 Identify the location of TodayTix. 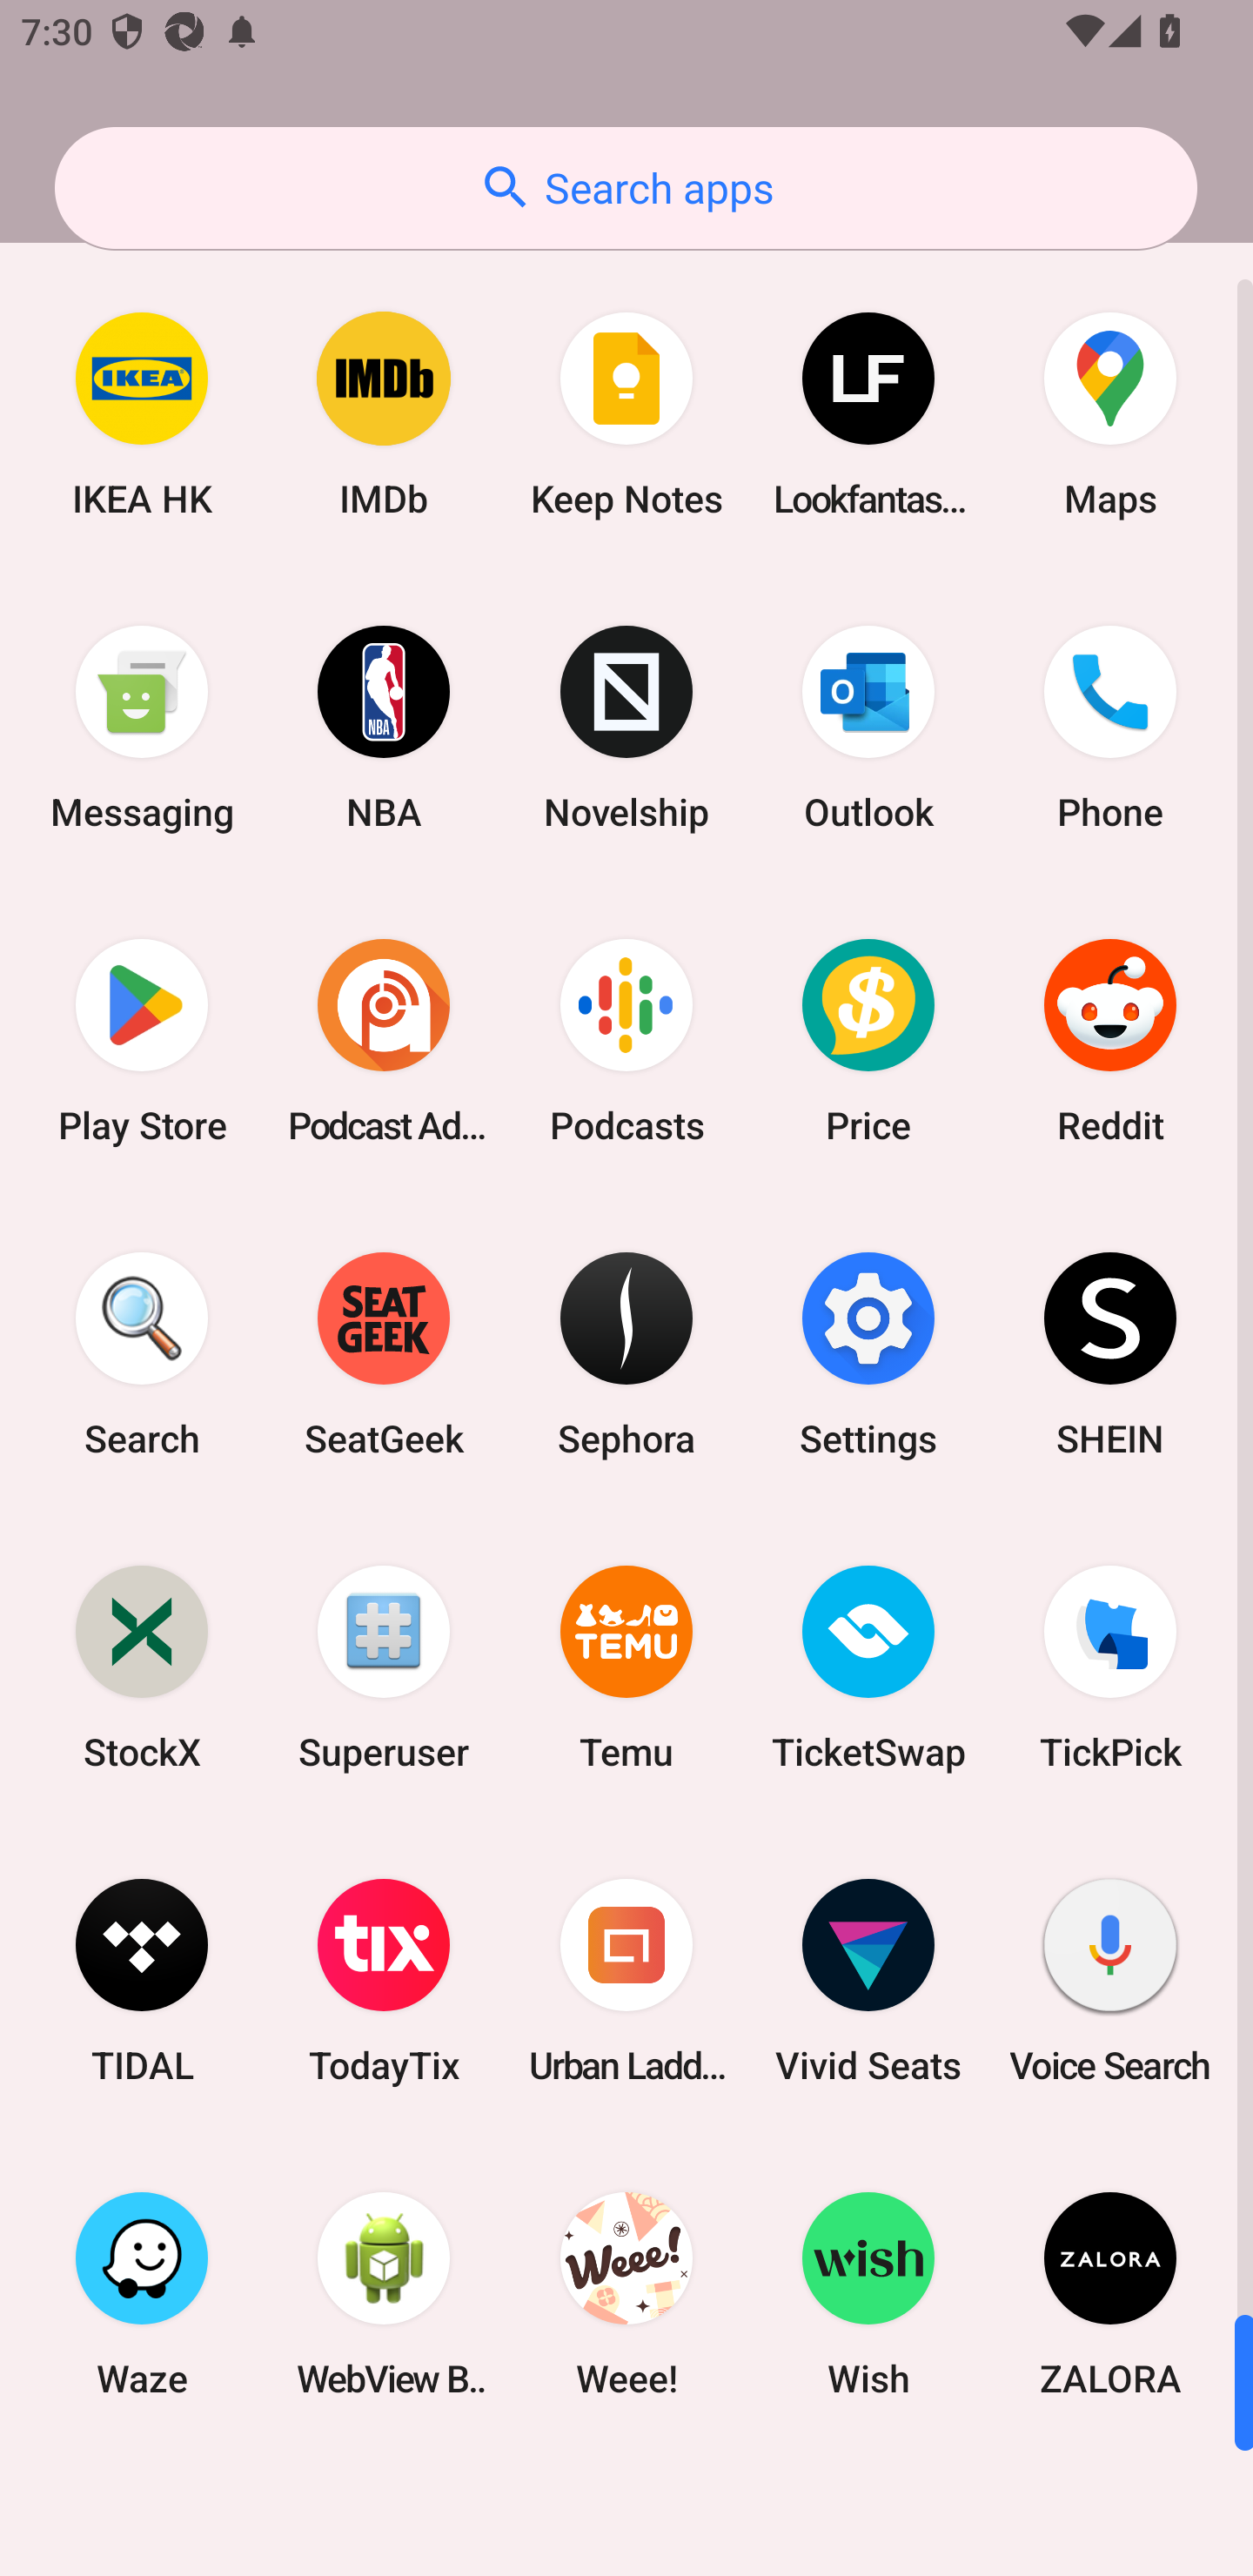
(384, 1981).